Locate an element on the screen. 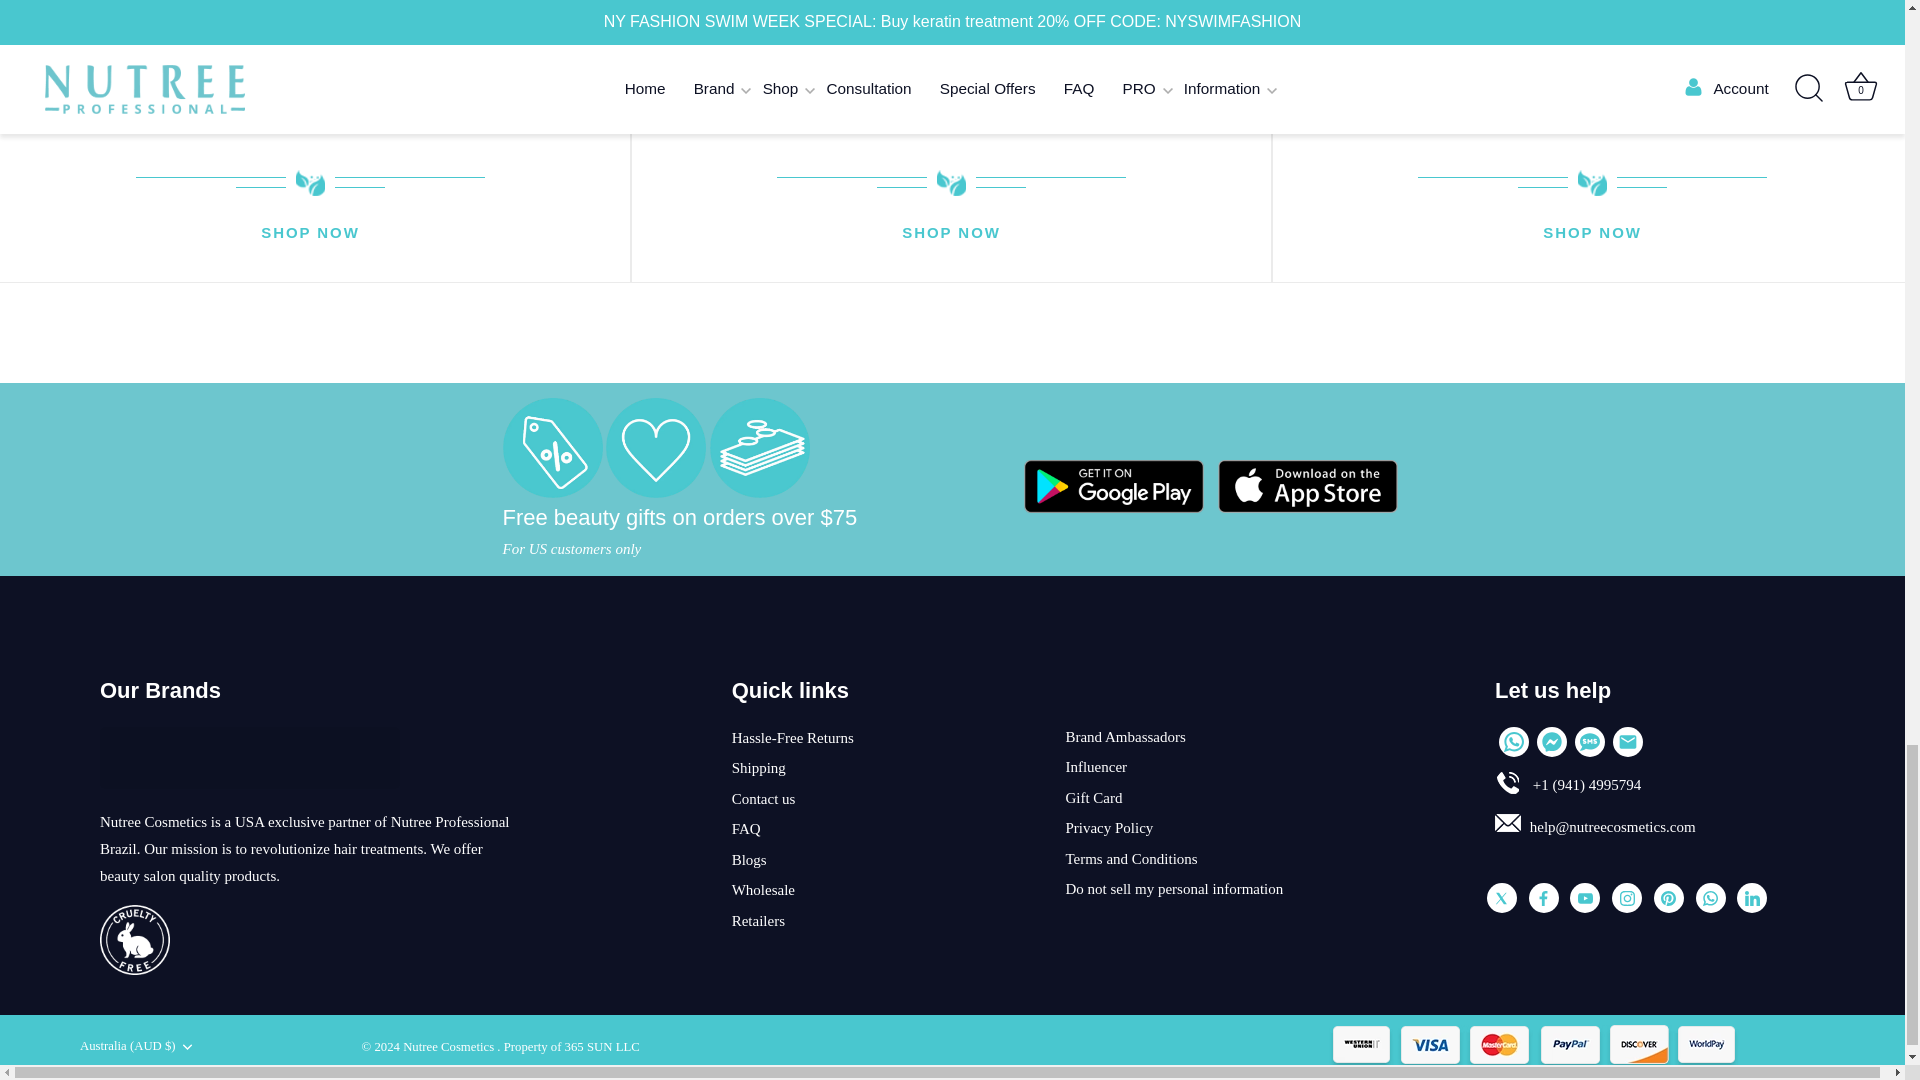  Shop Now is located at coordinates (1592, 234).